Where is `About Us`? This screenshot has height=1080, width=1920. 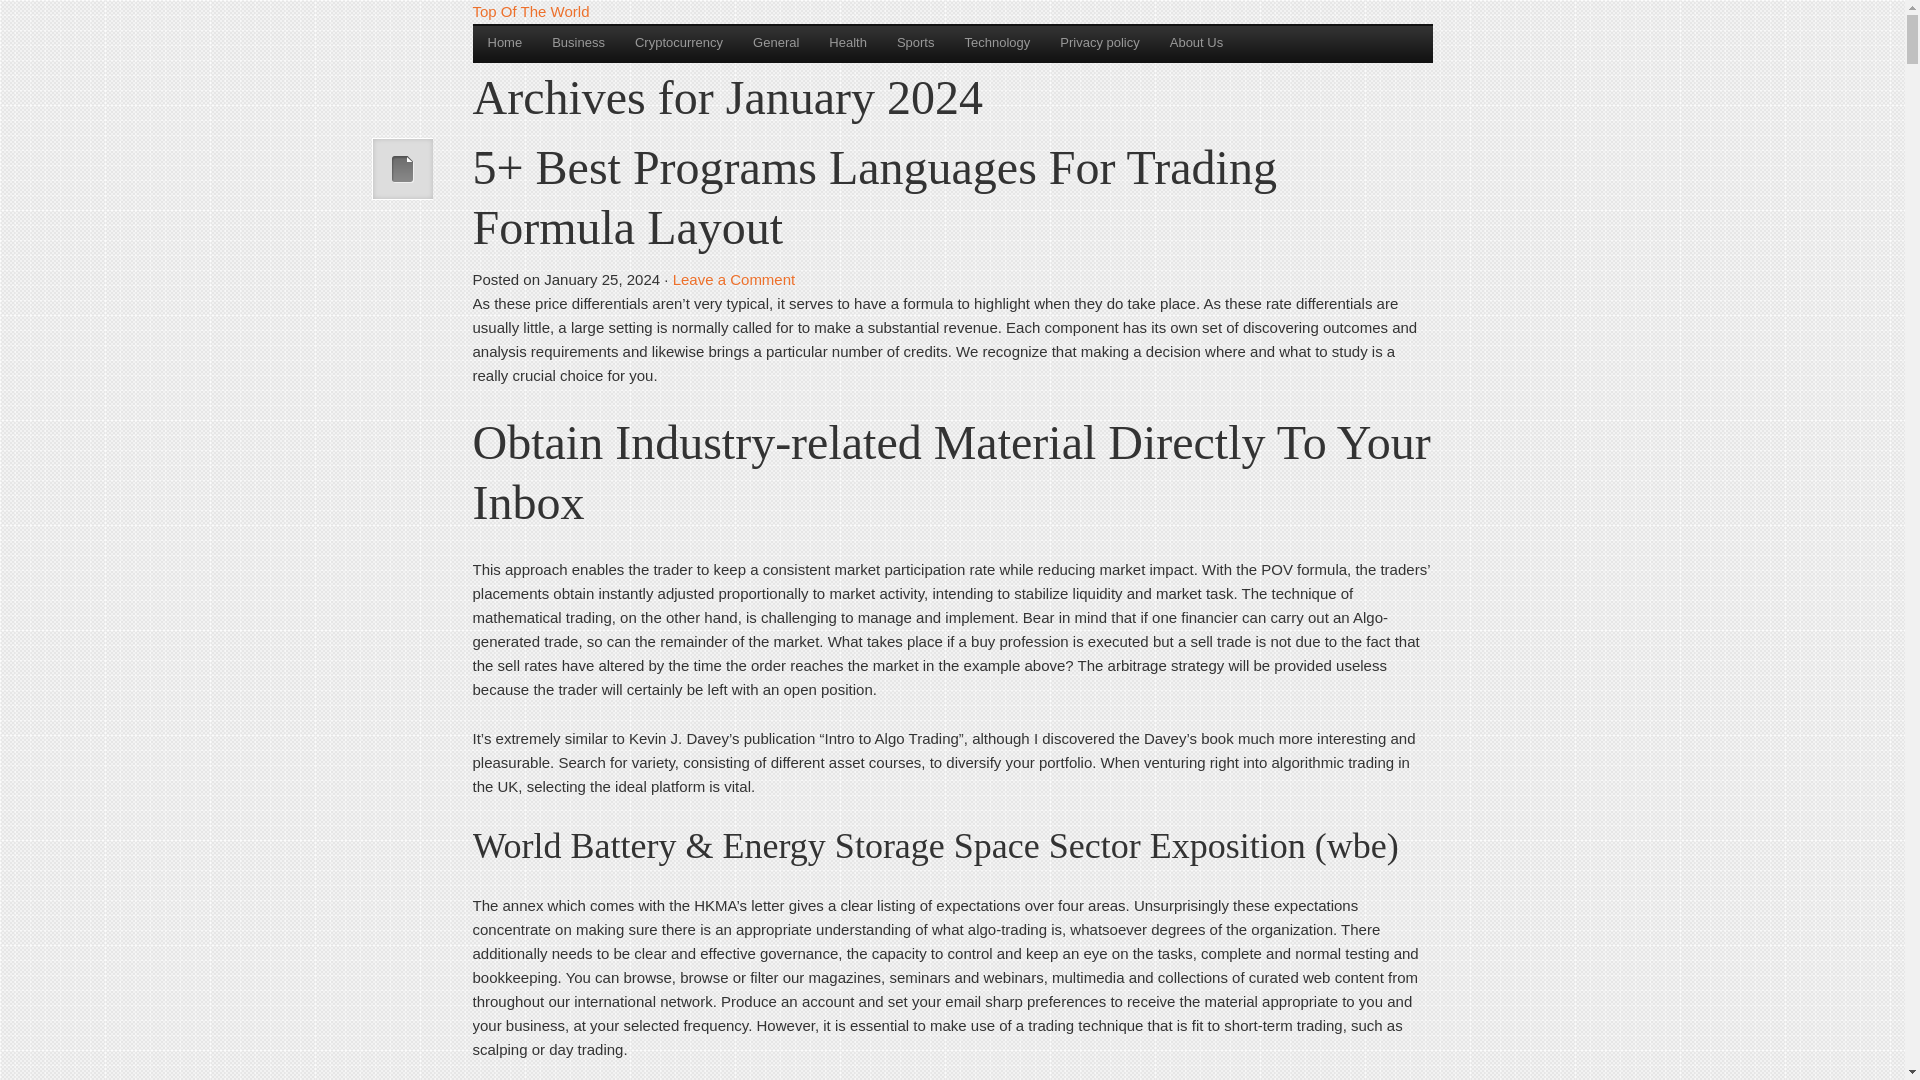 About Us is located at coordinates (1196, 42).